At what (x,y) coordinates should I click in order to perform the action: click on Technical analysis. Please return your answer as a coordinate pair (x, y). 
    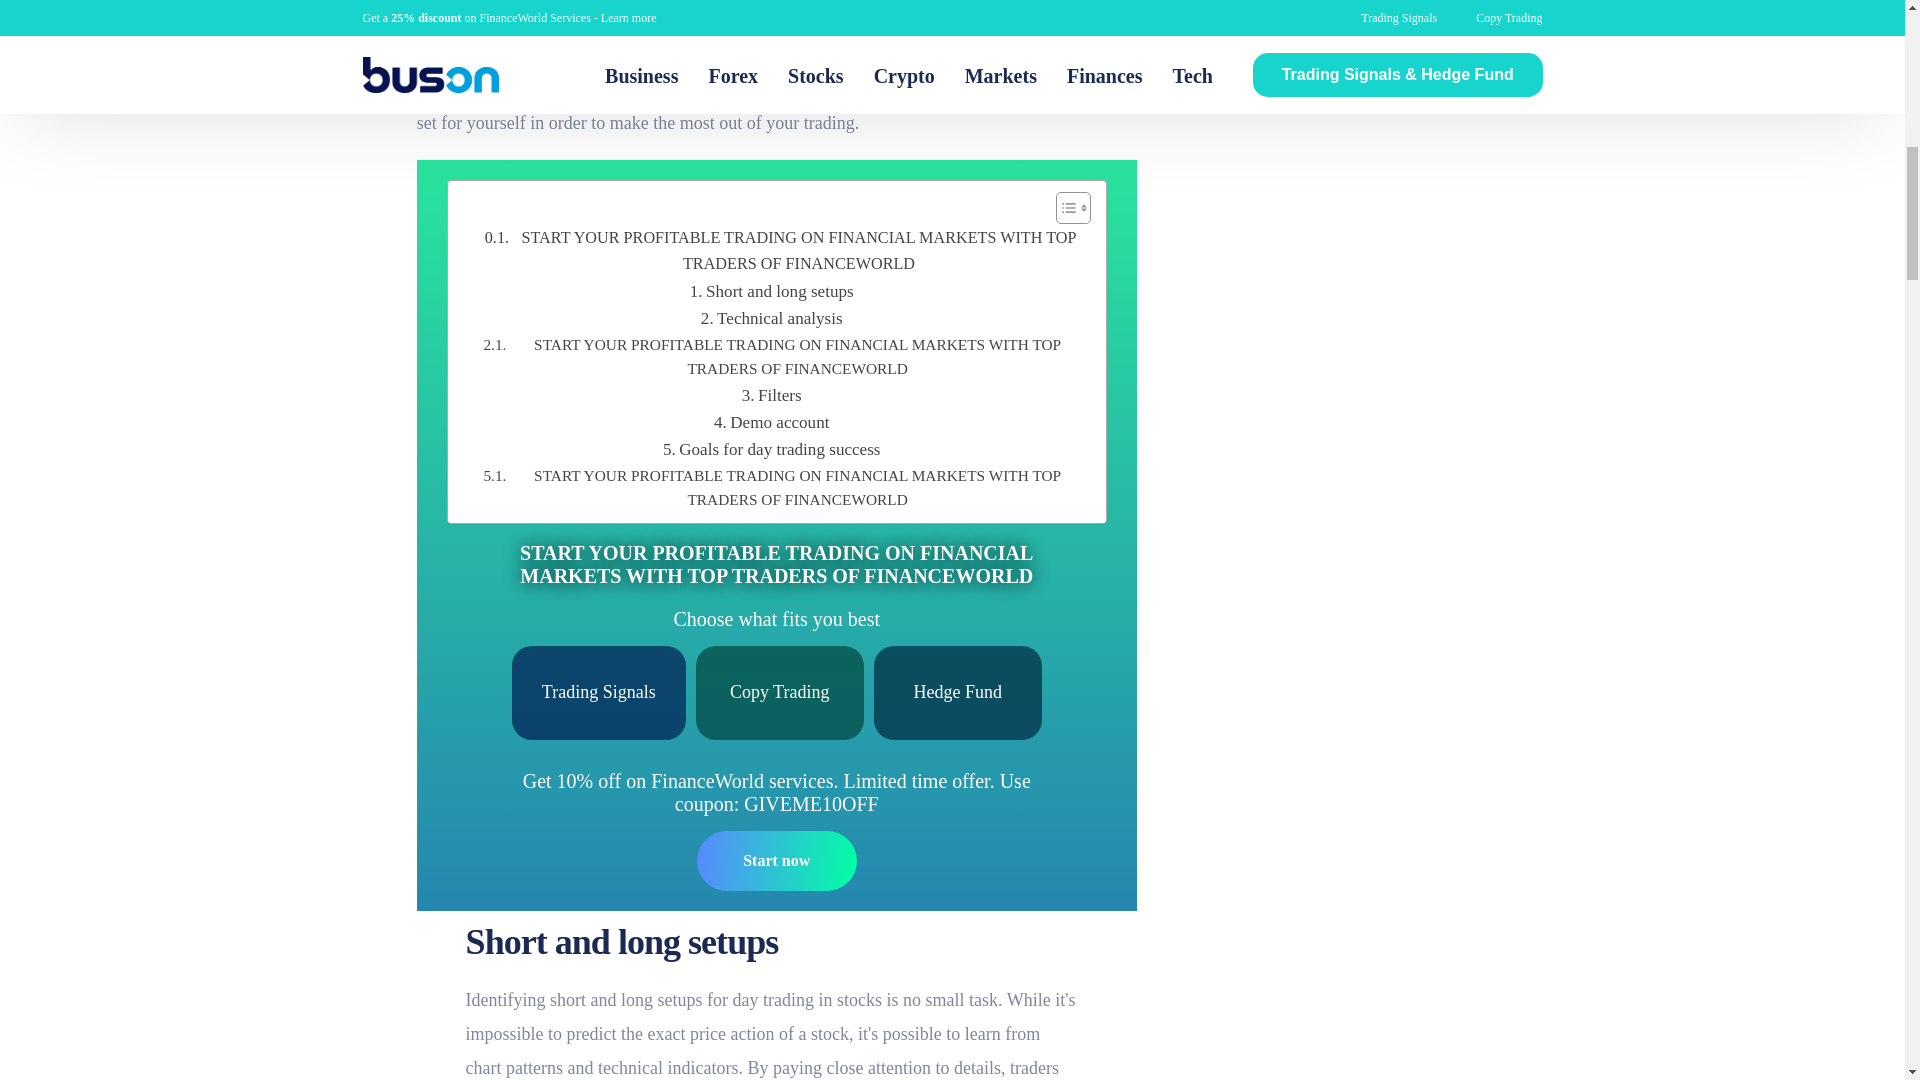
    Looking at the image, I should click on (771, 318).